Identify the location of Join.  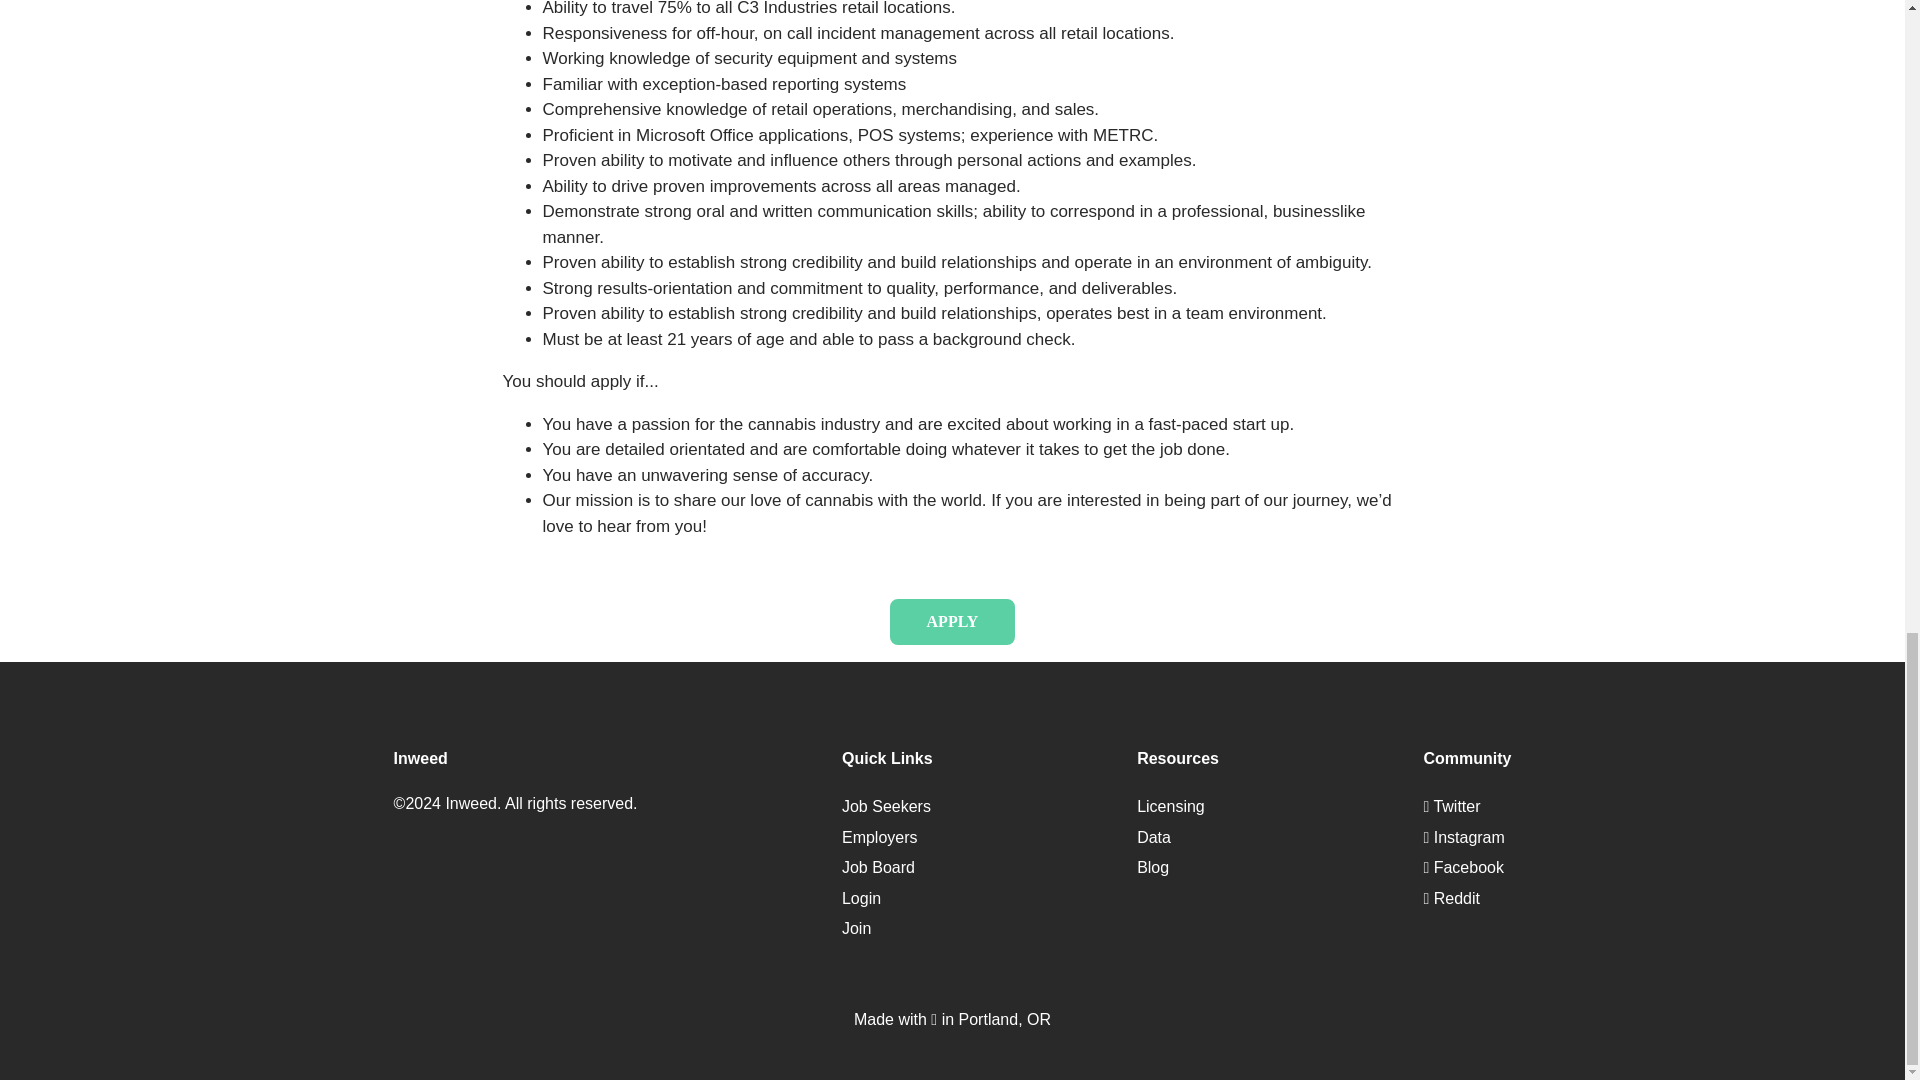
(856, 928).